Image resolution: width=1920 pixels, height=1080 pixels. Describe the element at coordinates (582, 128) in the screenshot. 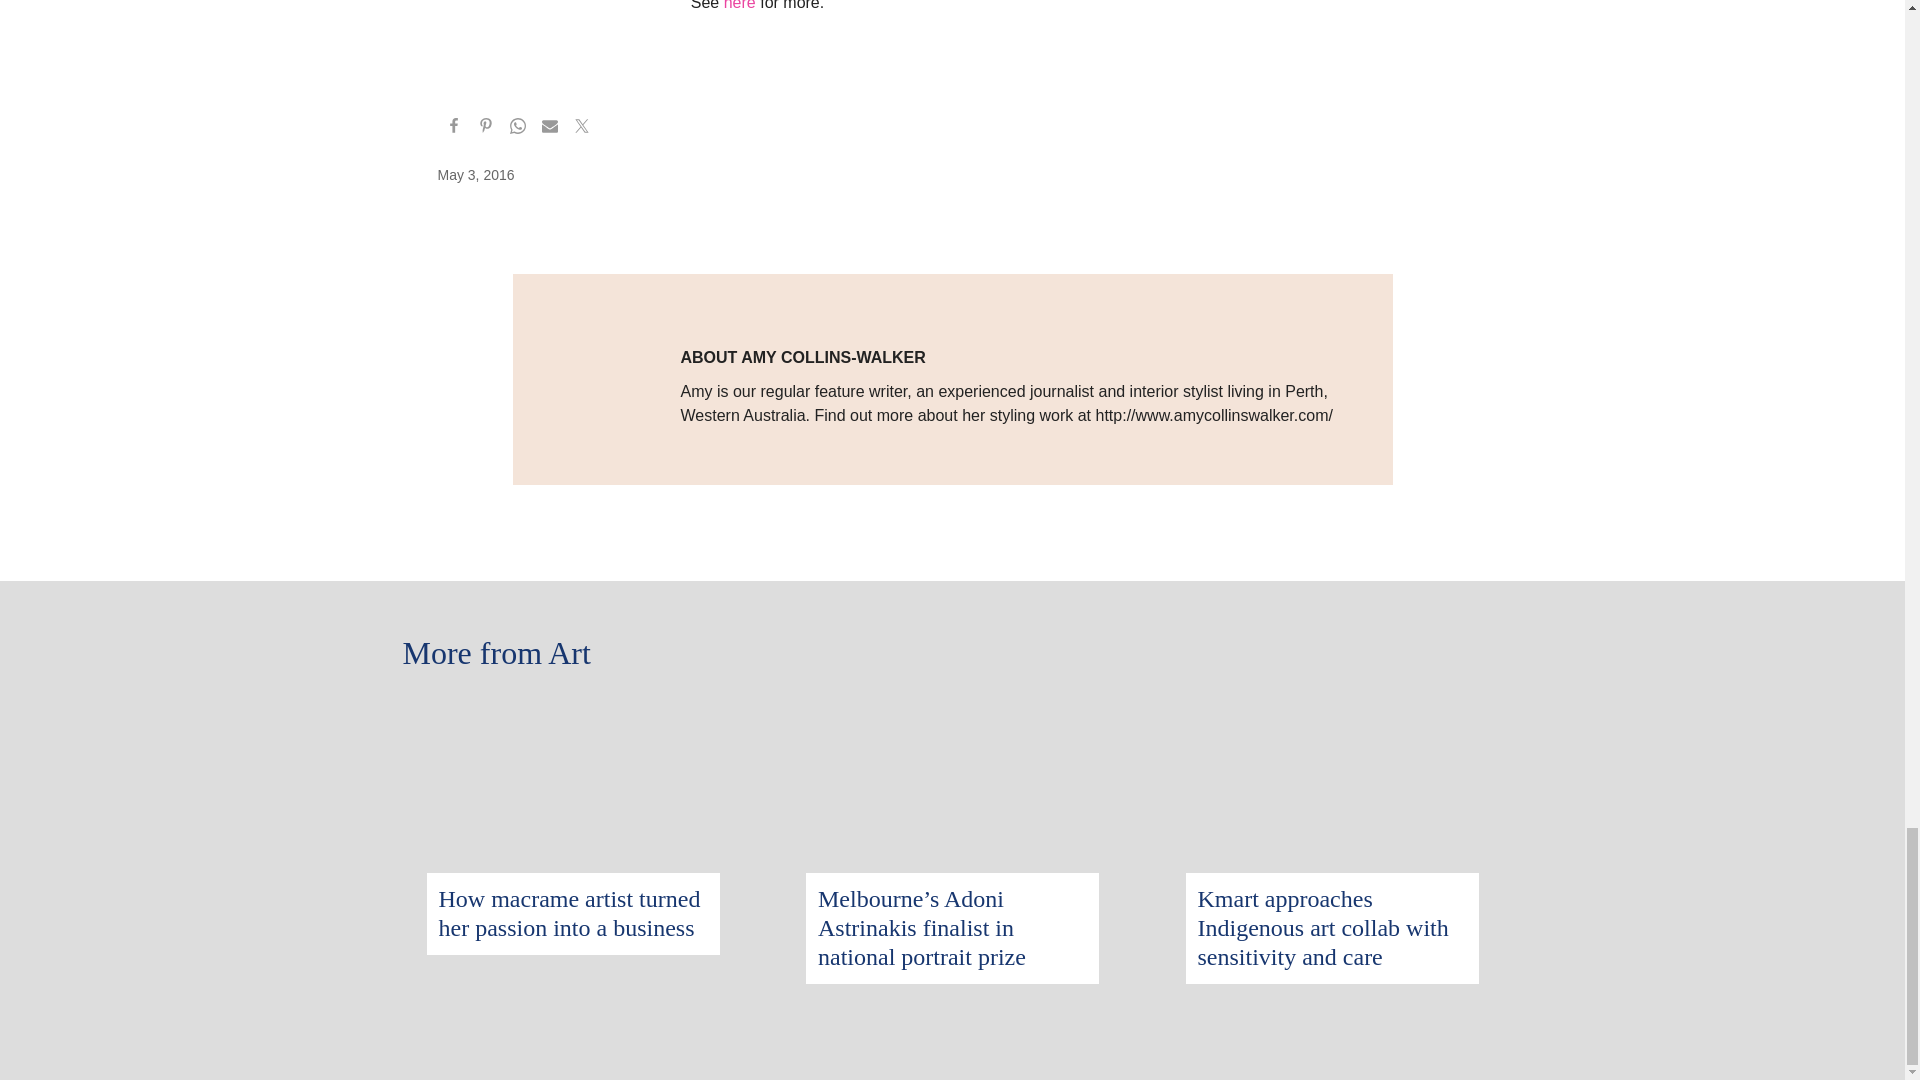

I see `Share on Twitter` at that location.